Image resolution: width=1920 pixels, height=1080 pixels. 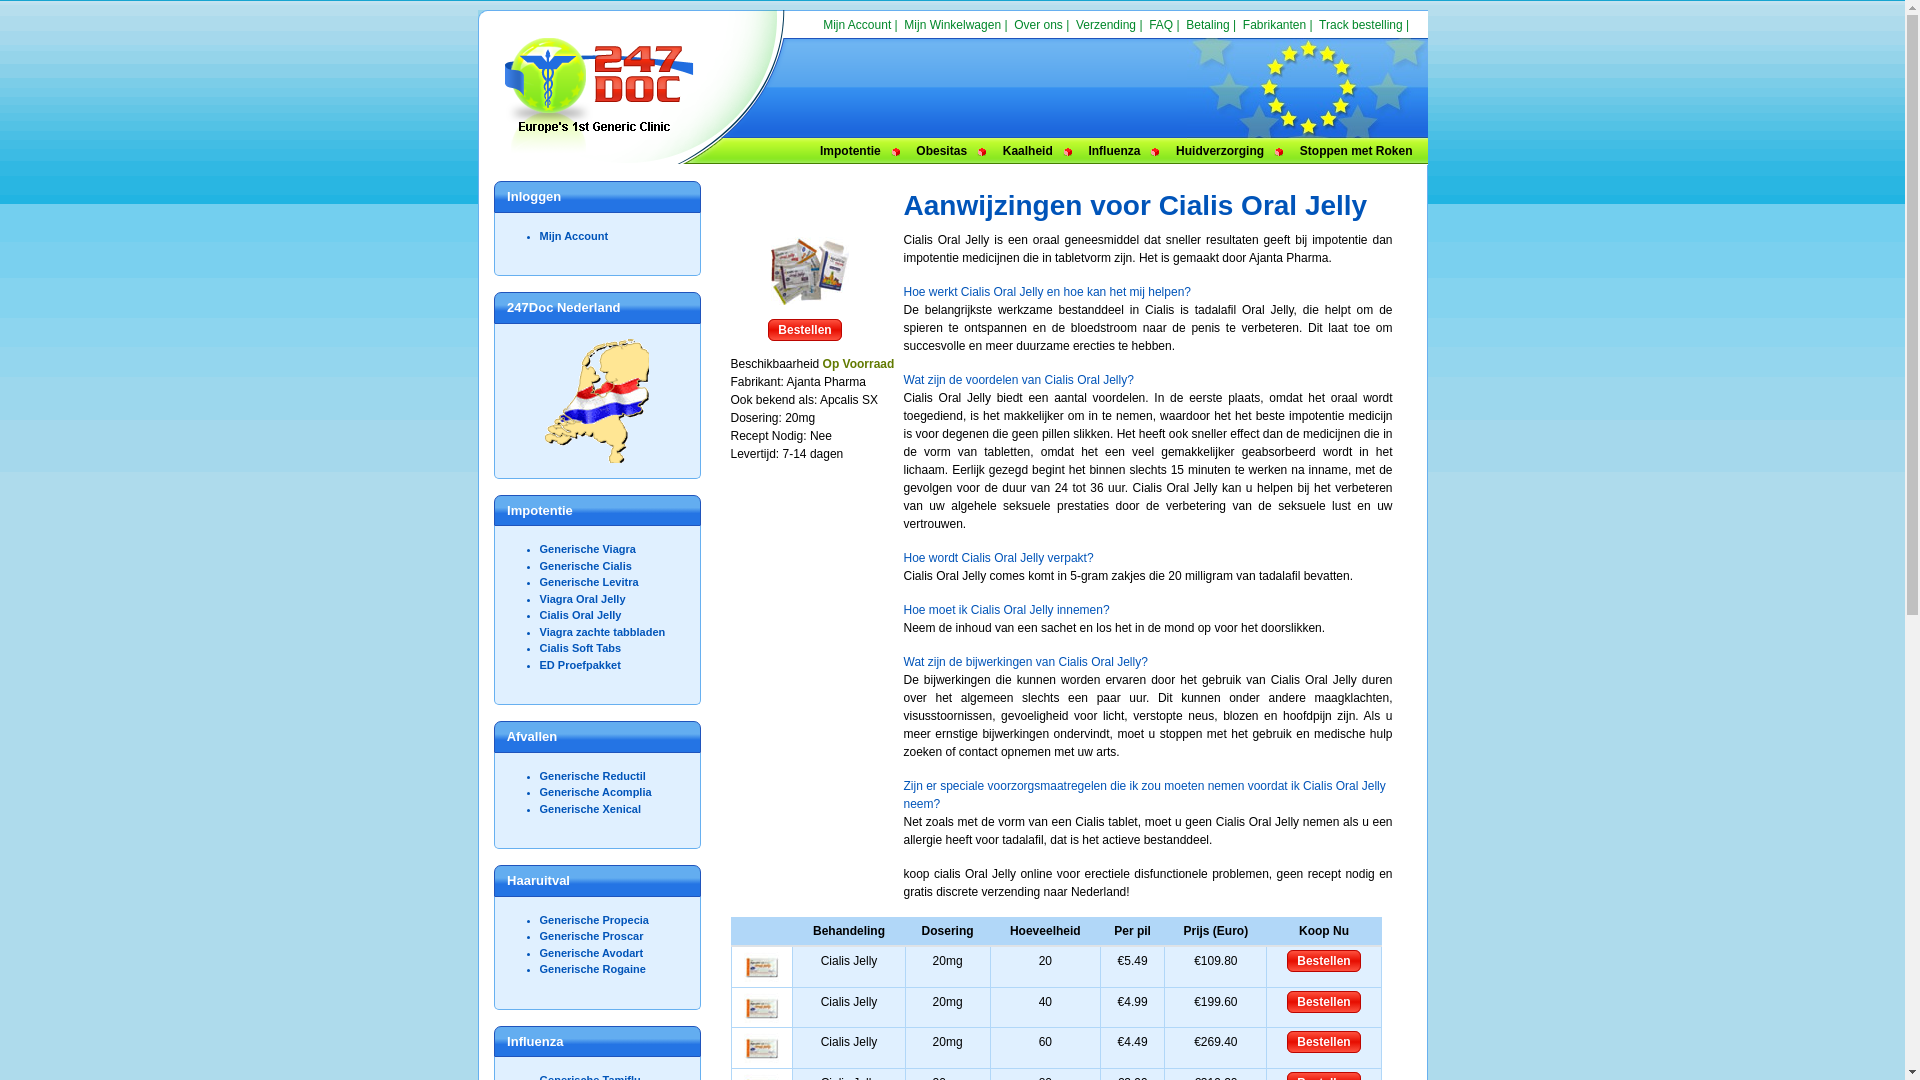 What do you see at coordinates (1324, 961) in the screenshot?
I see `Bestellen` at bounding box center [1324, 961].